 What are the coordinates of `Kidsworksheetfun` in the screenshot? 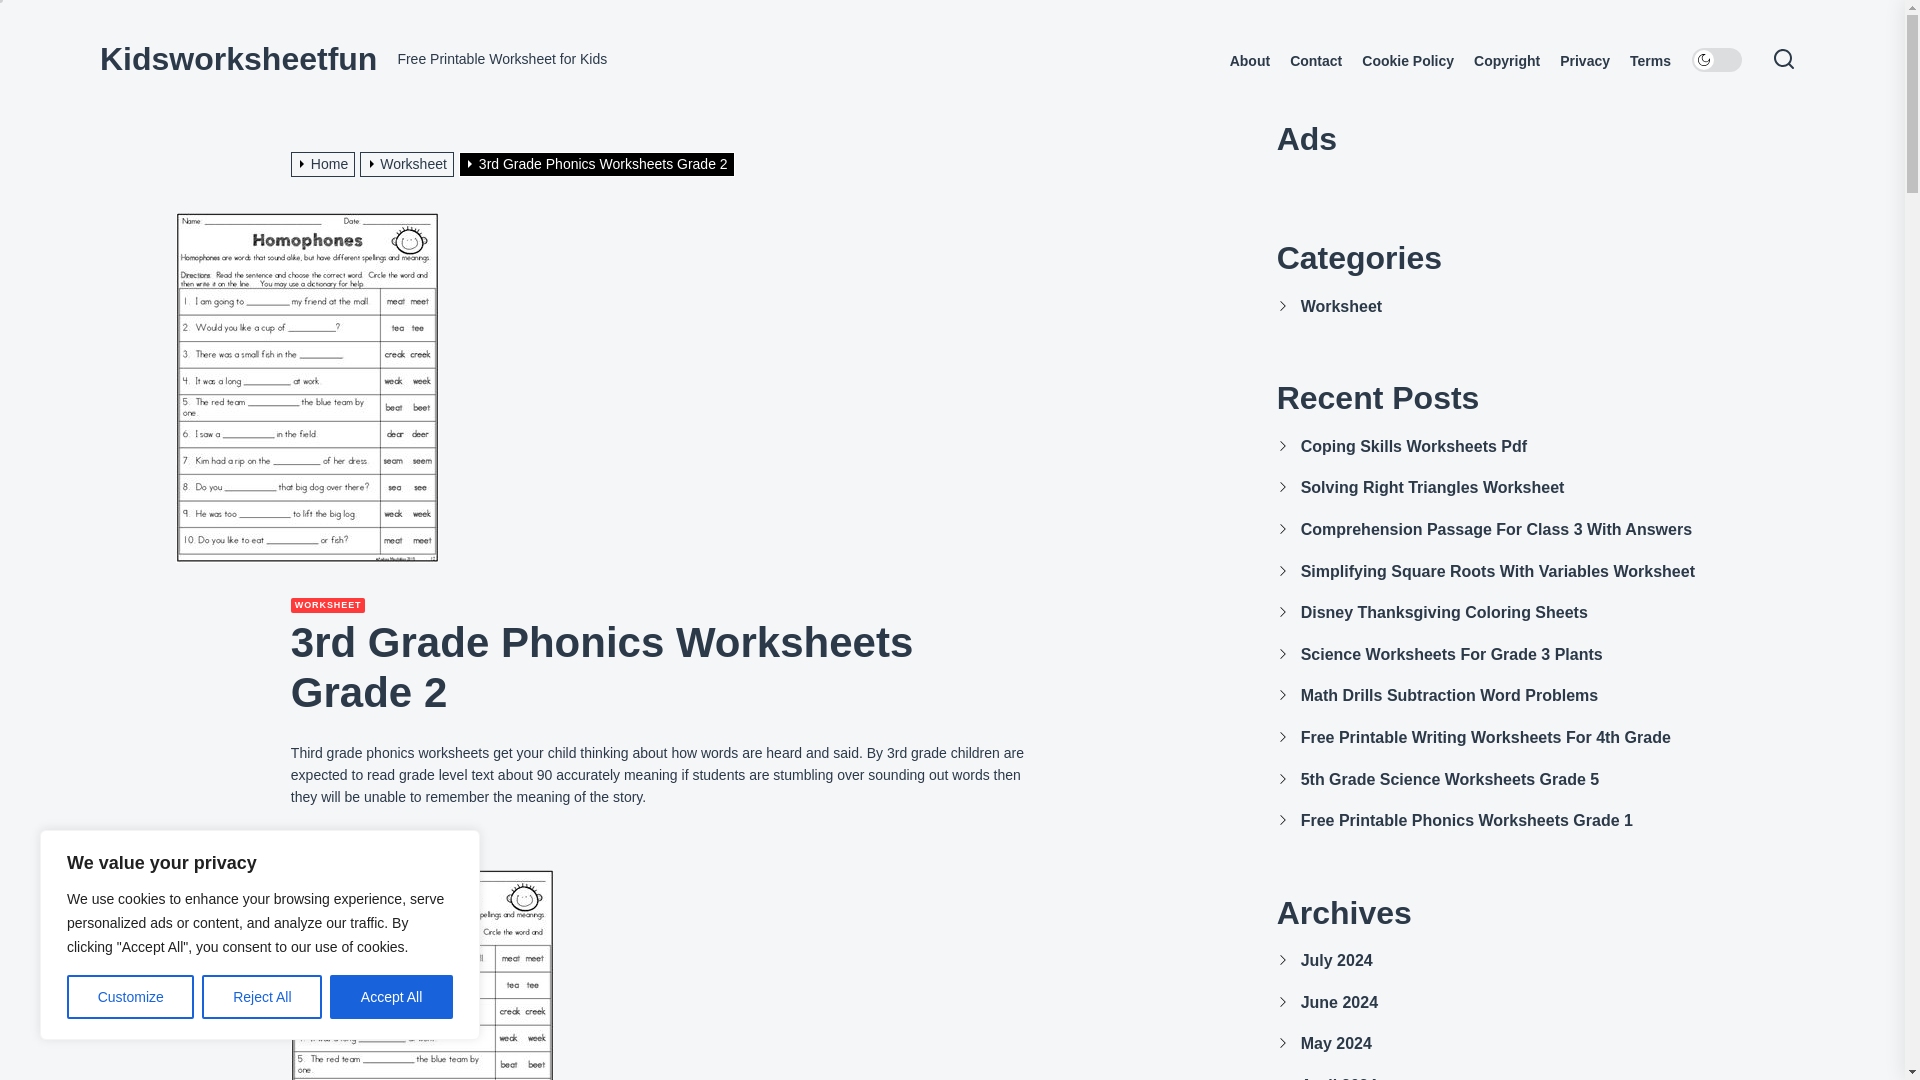 It's located at (238, 58).